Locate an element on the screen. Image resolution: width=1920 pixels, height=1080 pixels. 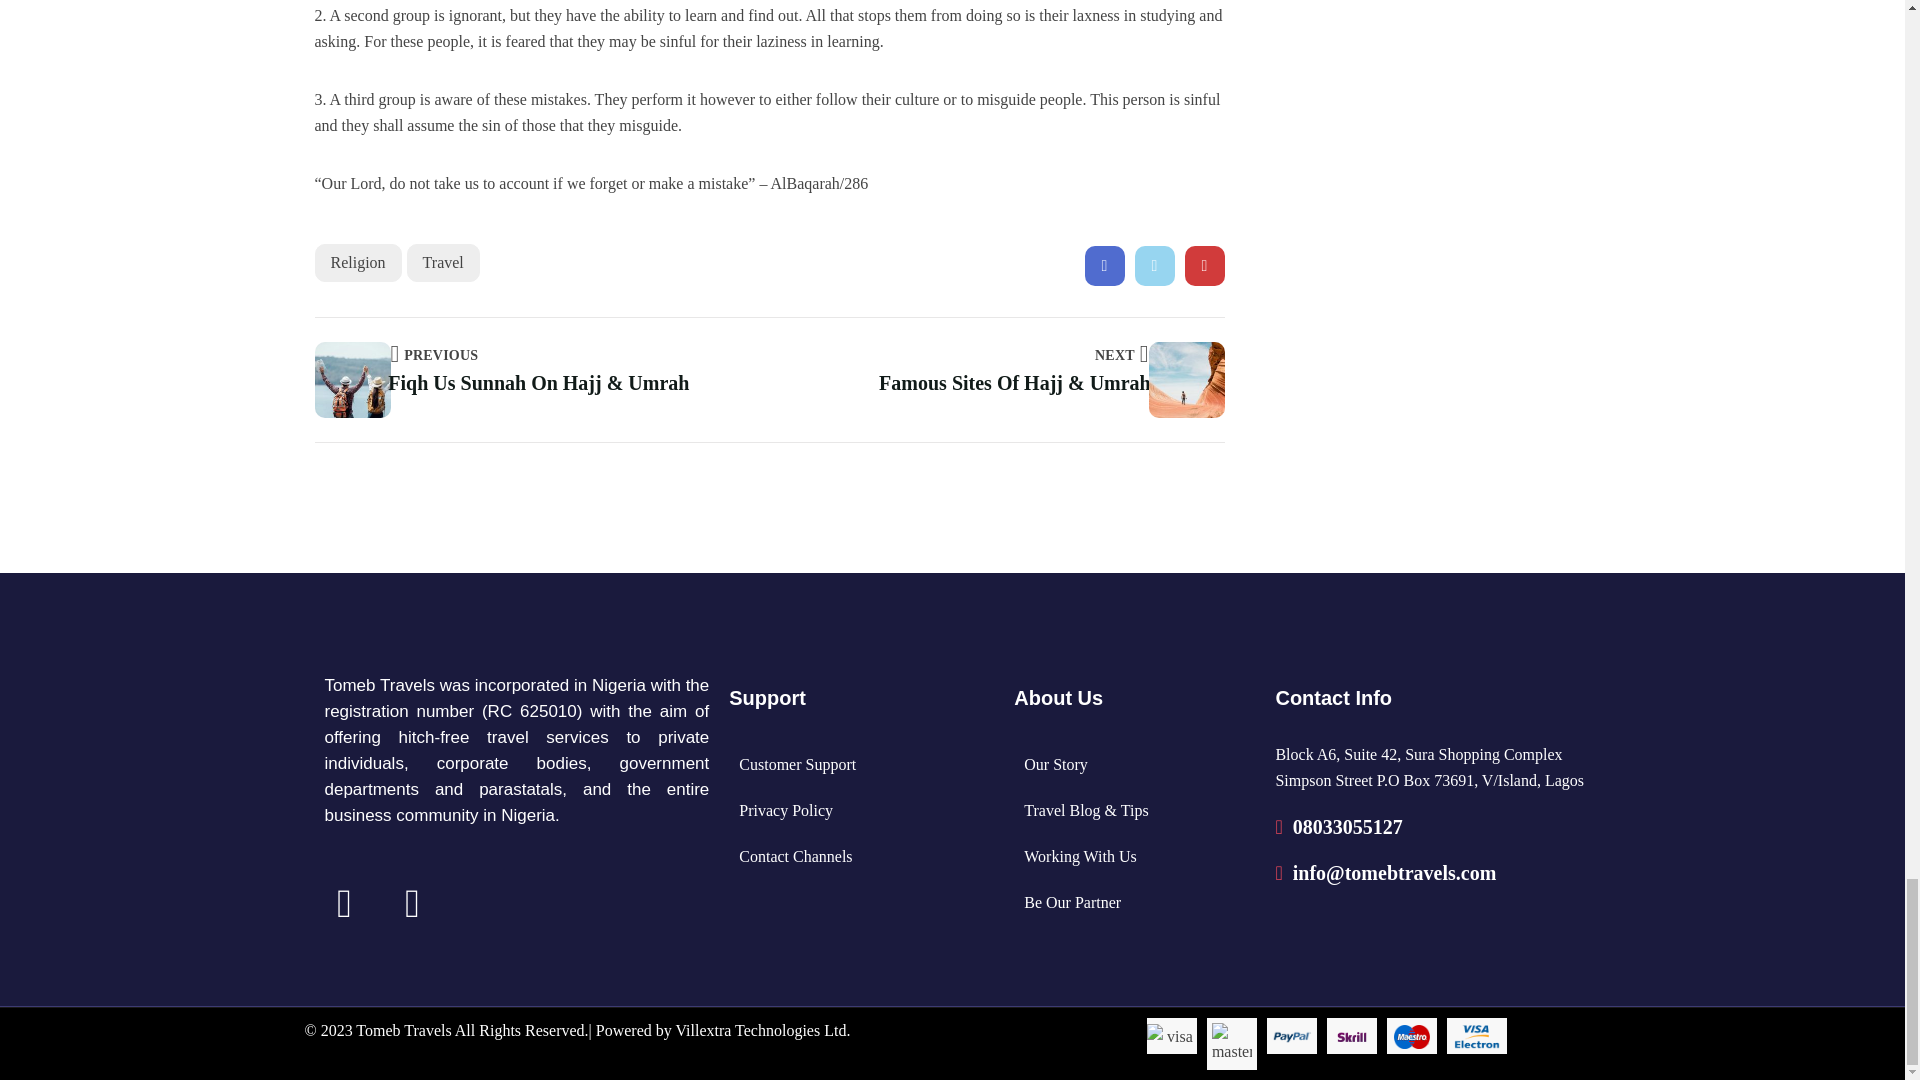
Our Story is located at coordinates (1056, 764).